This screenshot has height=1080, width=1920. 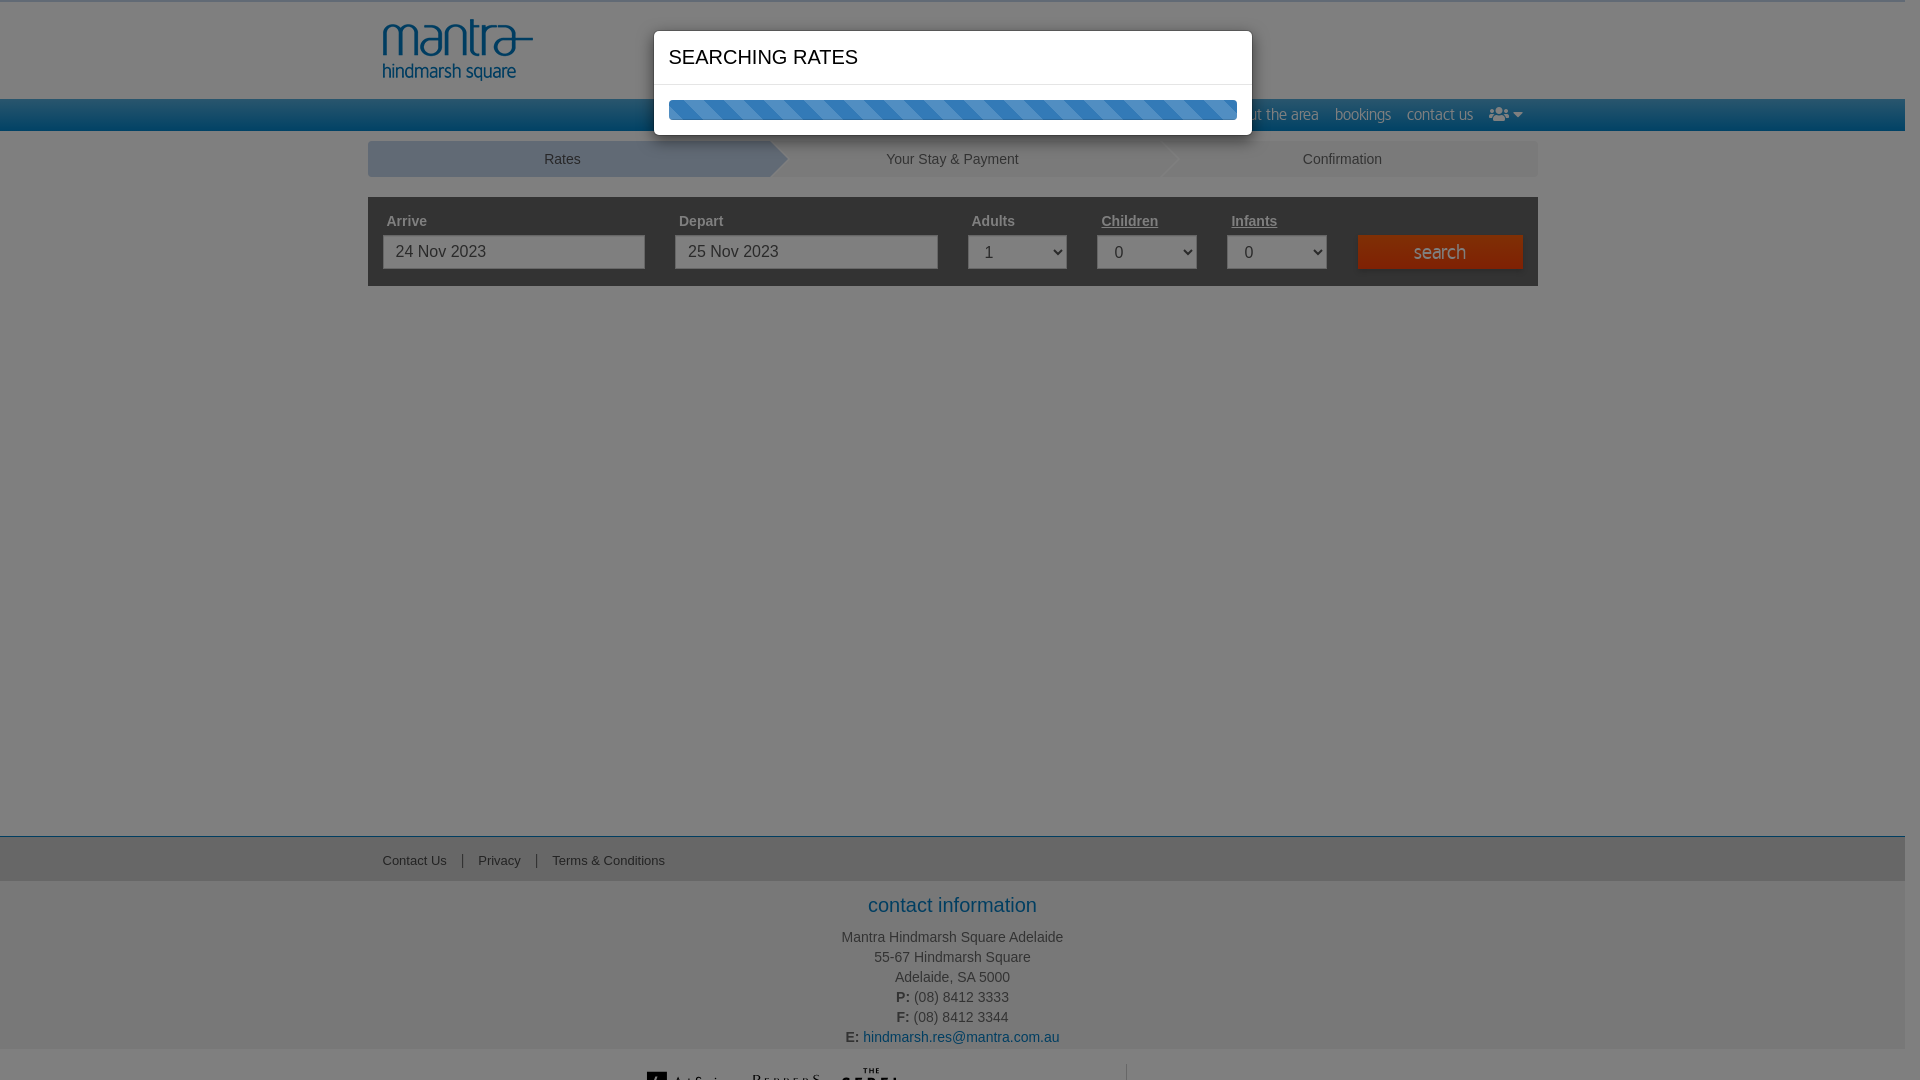 I want to click on Mantra Hindmarsh Square, so click(x=457, y=50).